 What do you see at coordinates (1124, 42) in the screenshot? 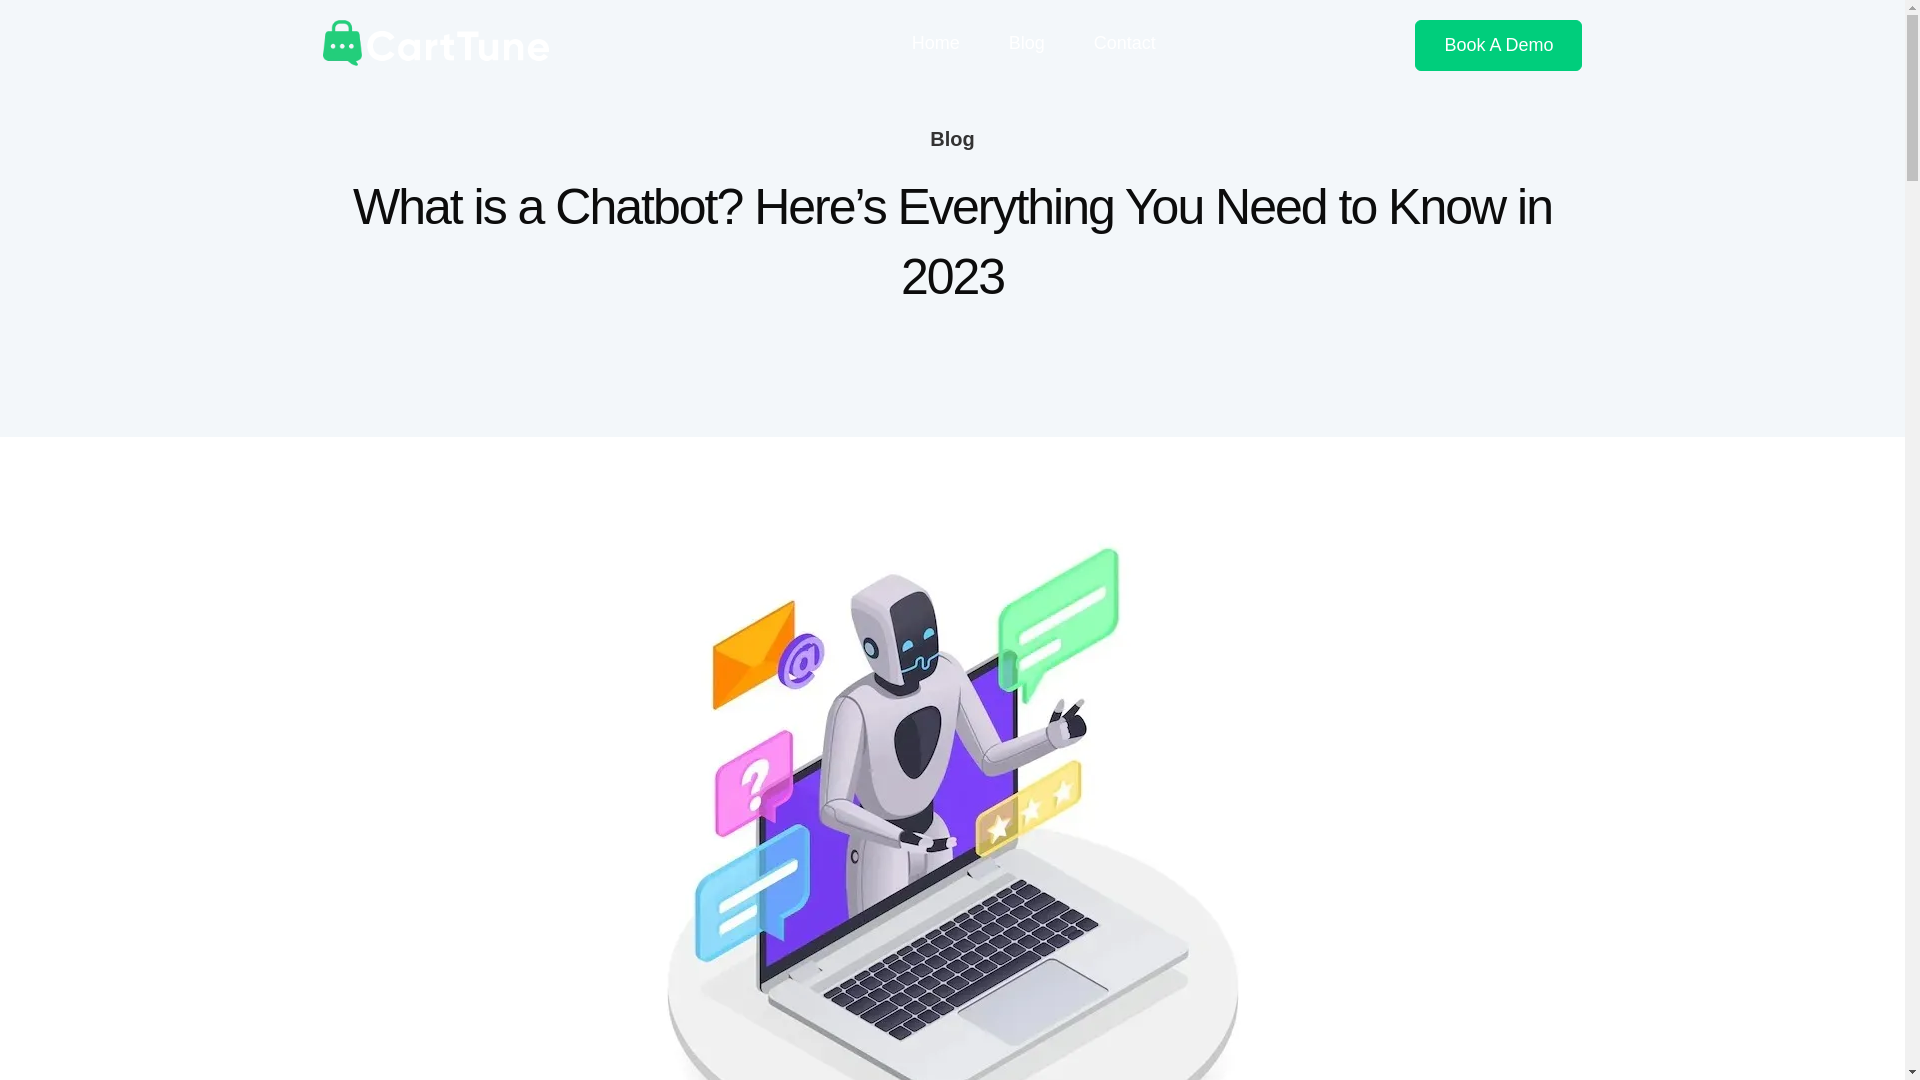
I see `Contact` at bounding box center [1124, 42].